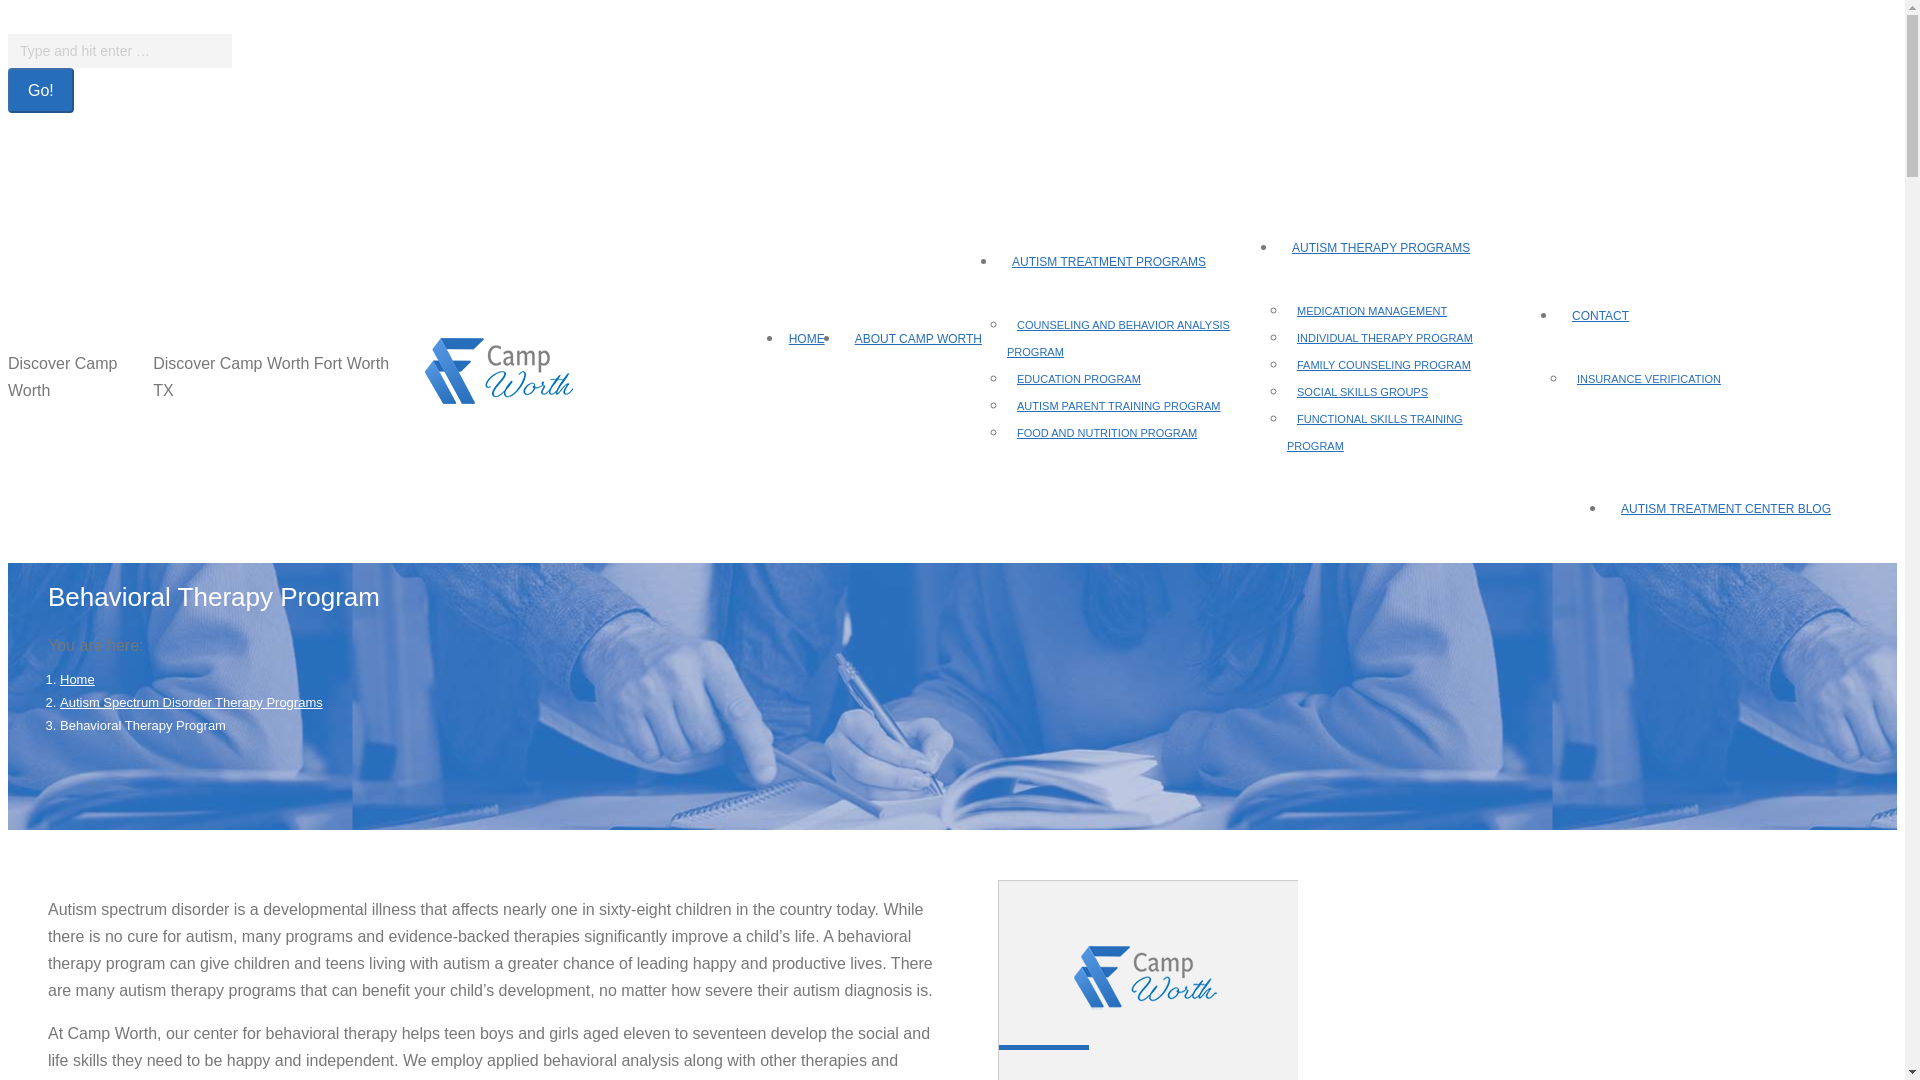 The width and height of the screenshot is (1920, 1080). What do you see at coordinates (1118, 336) in the screenshot?
I see `COUNSELING AND BEHAVIOR ANALYSIS PROGRAM` at bounding box center [1118, 336].